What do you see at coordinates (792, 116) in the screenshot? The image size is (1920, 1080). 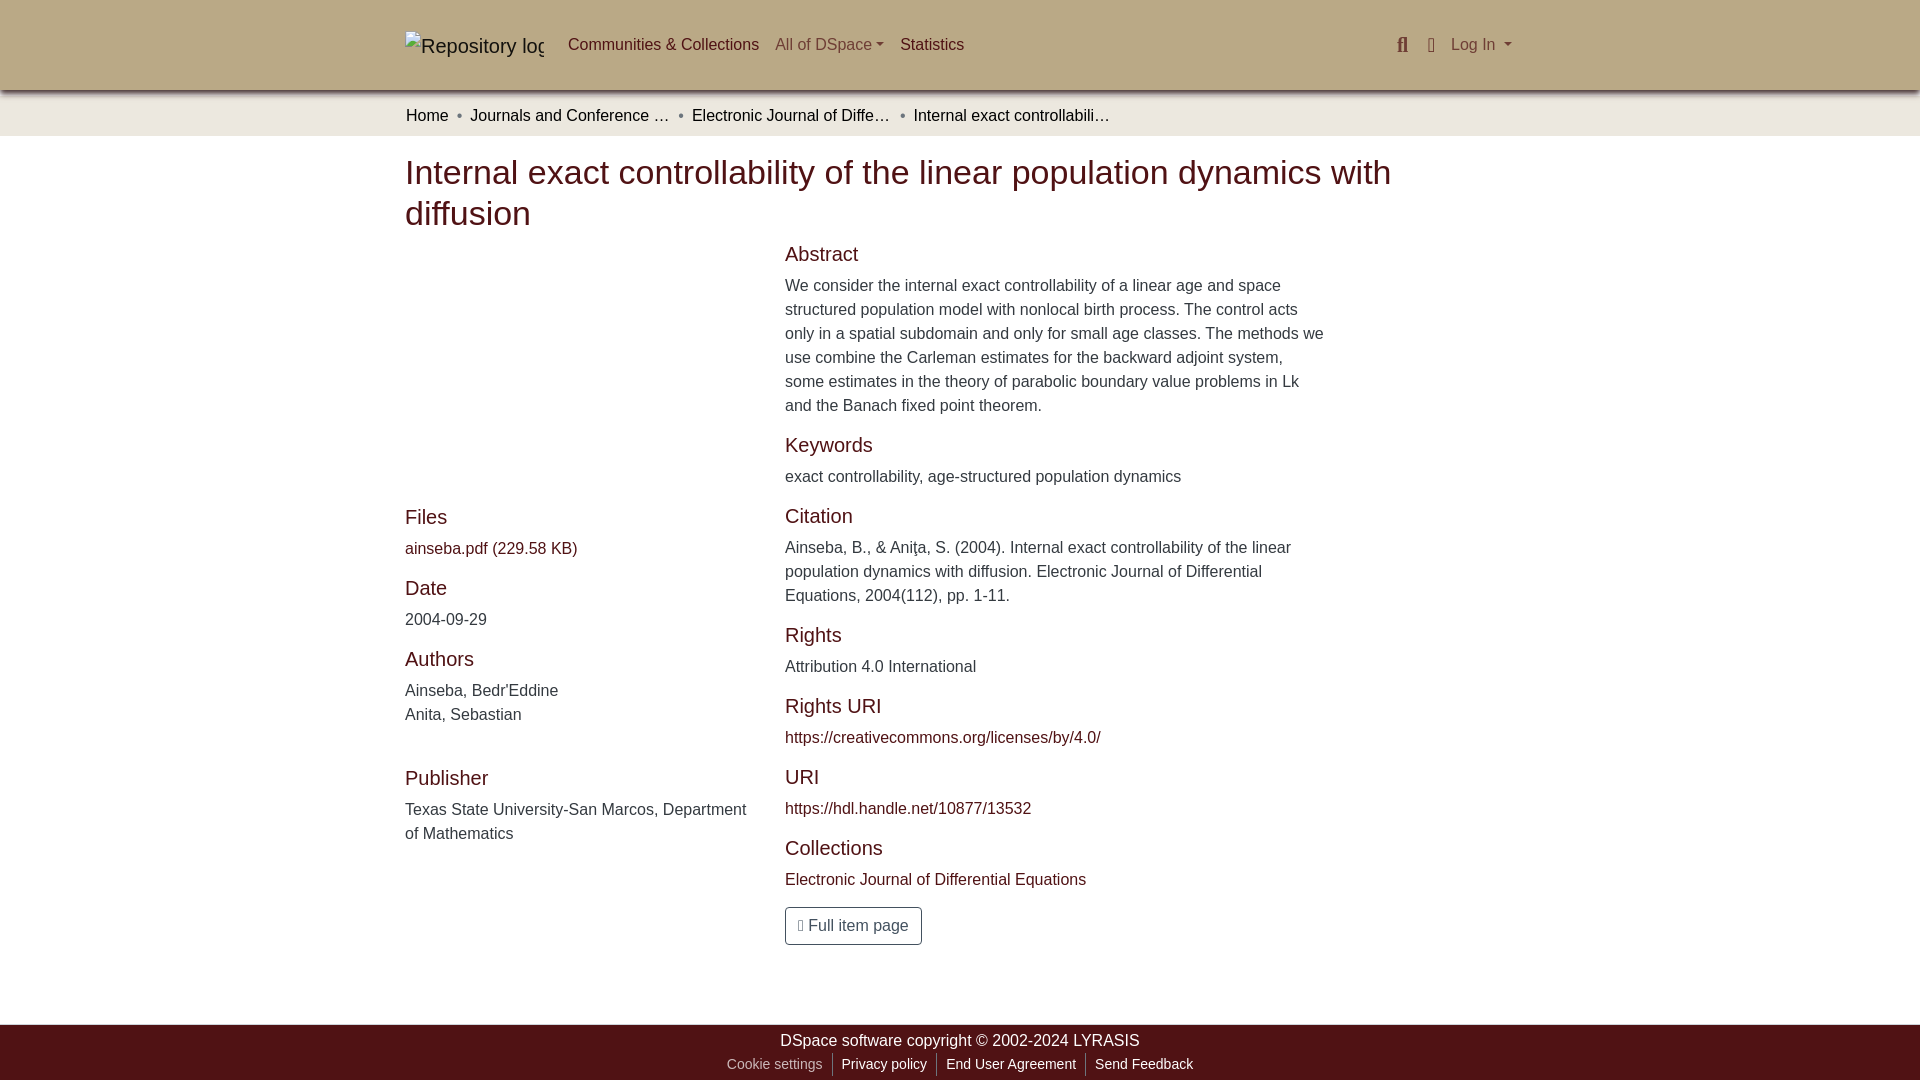 I see `Electronic Journal of Differential Equations` at bounding box center [792, 116].